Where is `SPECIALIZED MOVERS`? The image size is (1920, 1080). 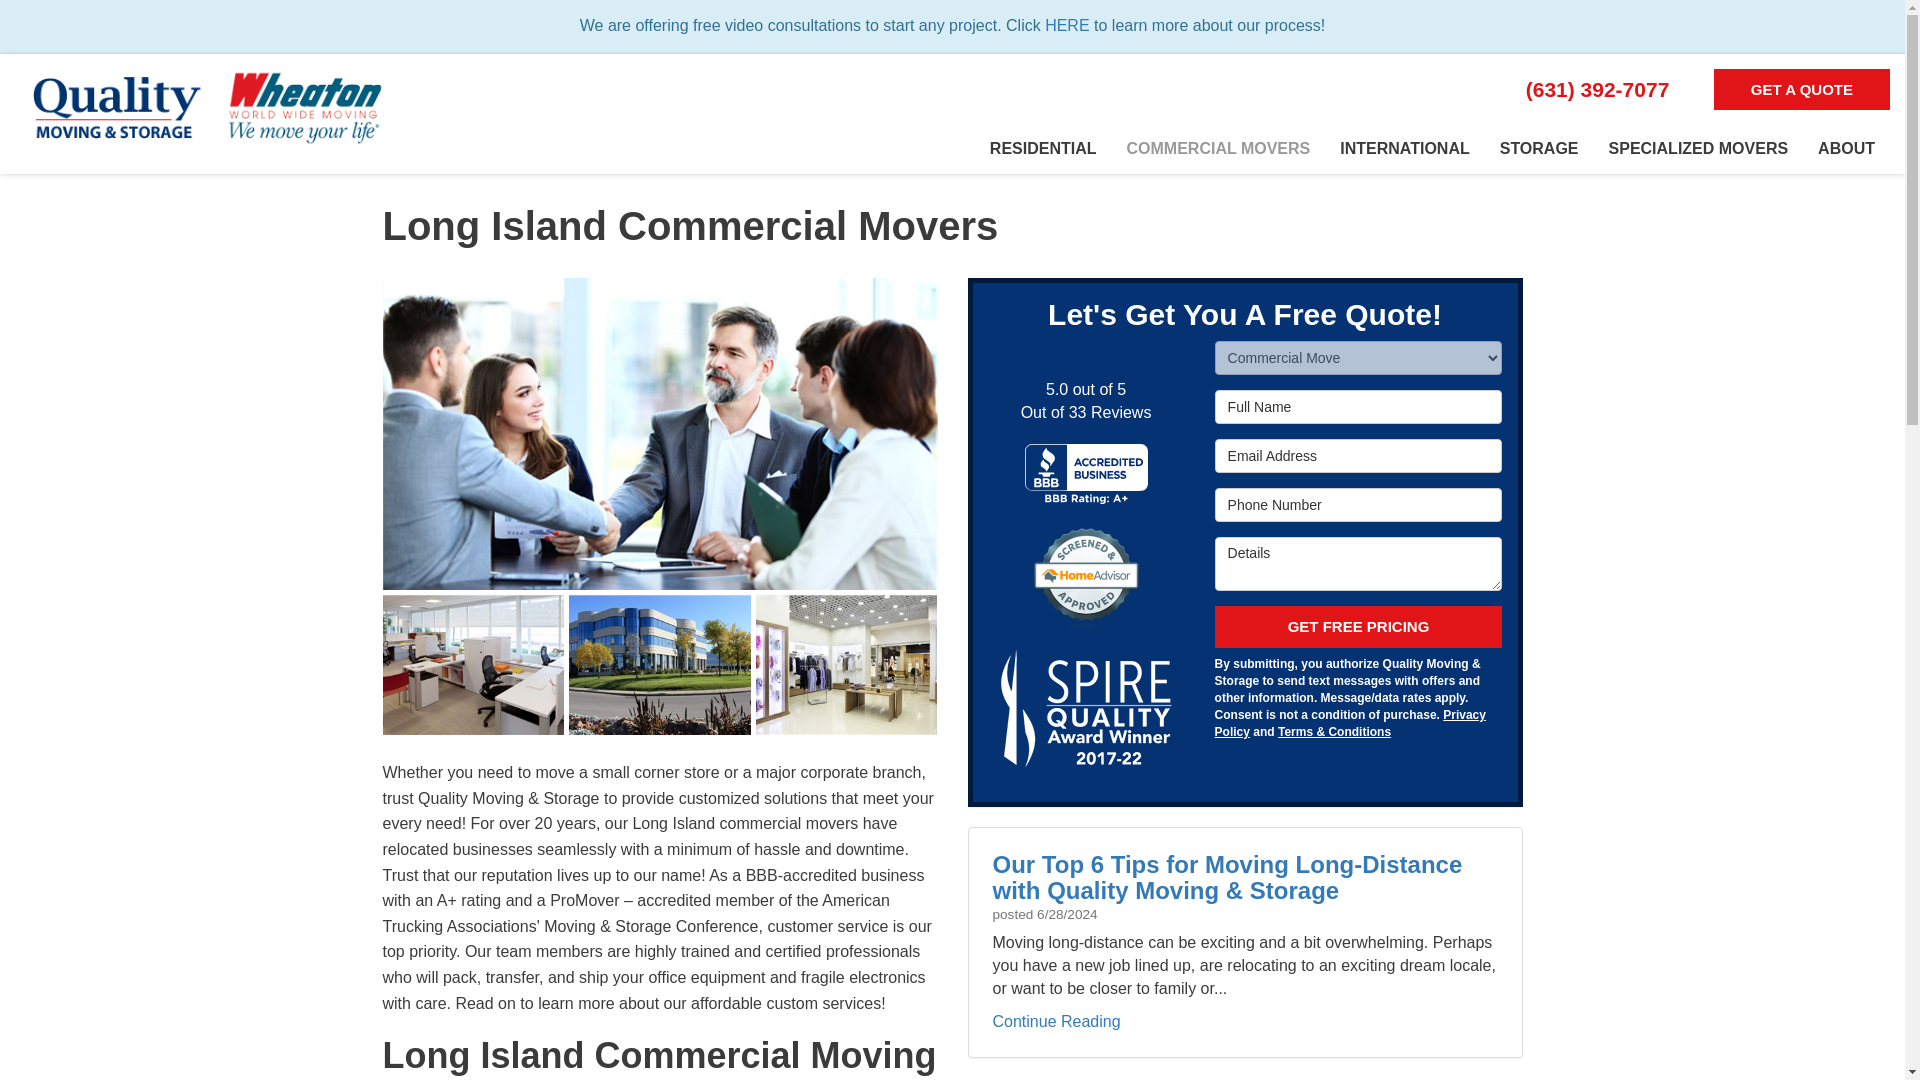
SPECIALIZED MOVERS is located at coordinates (1698, 148).